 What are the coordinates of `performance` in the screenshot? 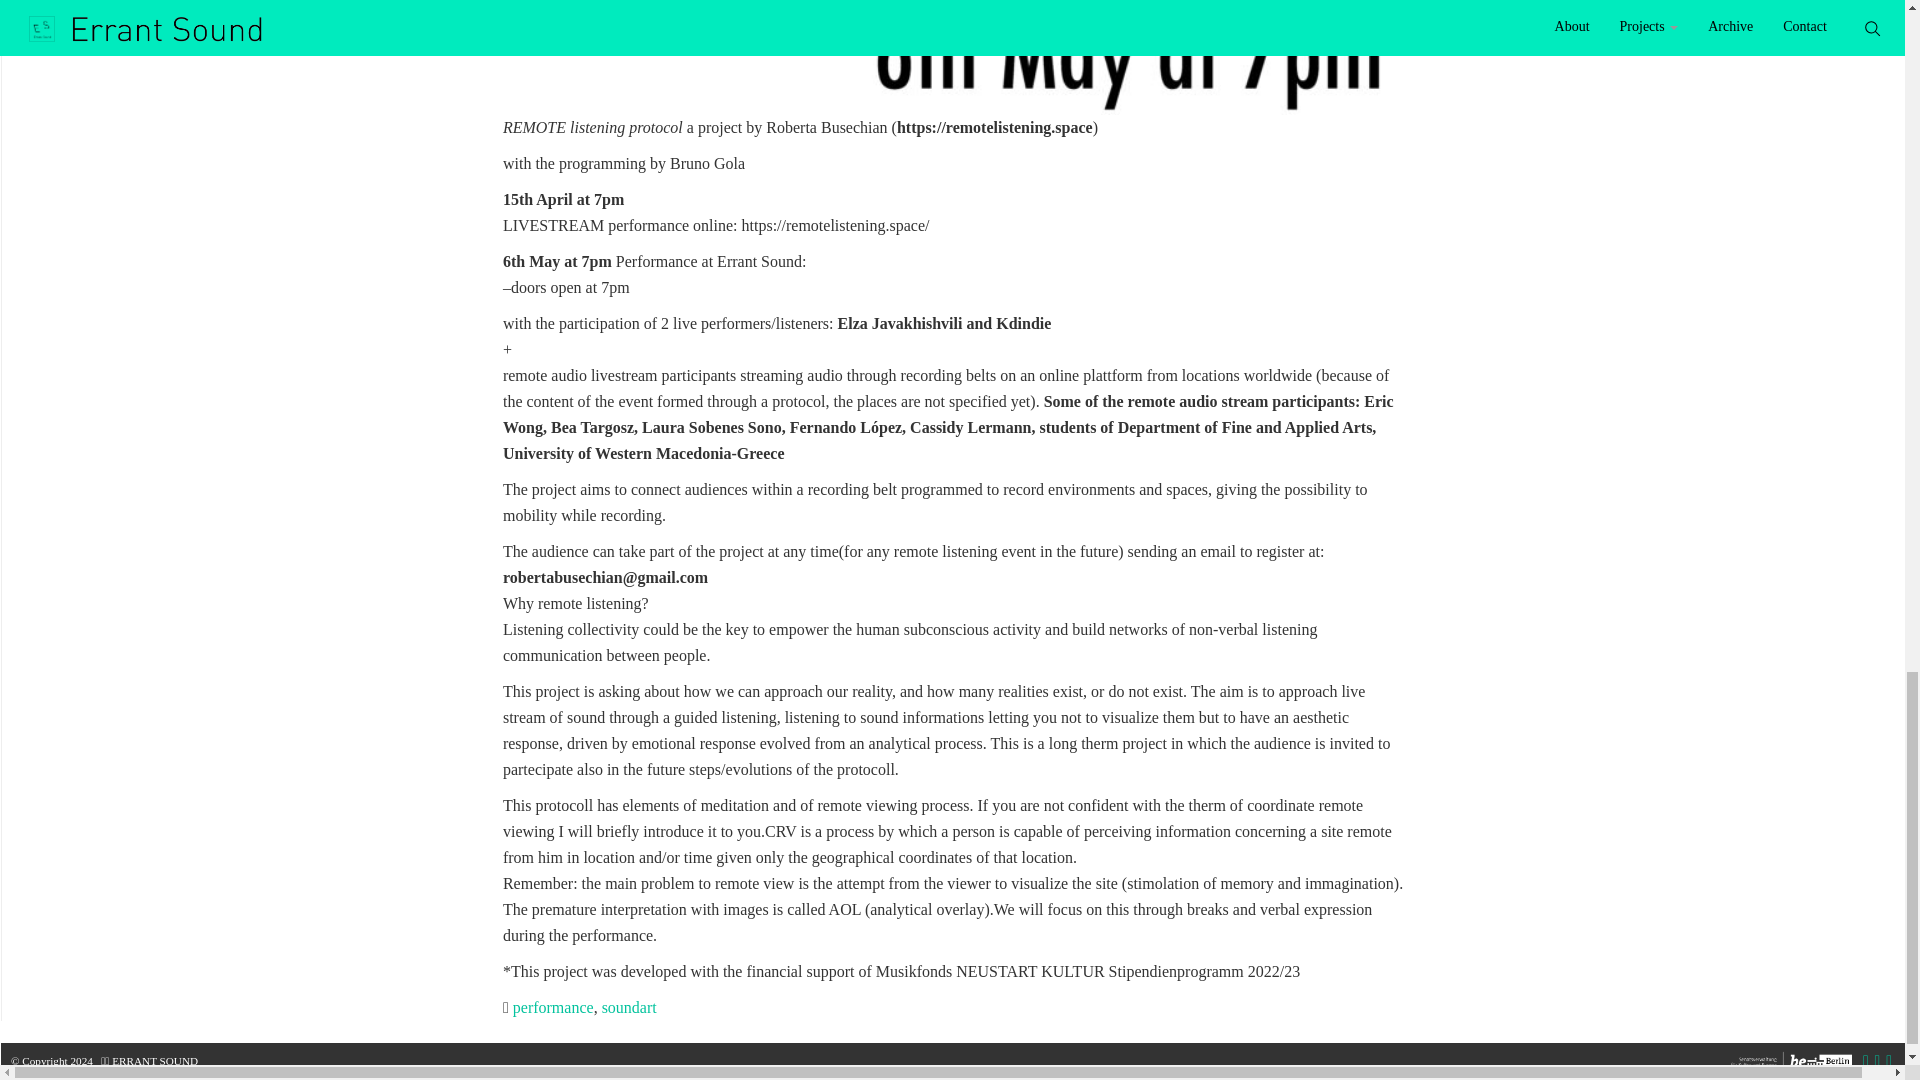 It's located at (552, 1008).